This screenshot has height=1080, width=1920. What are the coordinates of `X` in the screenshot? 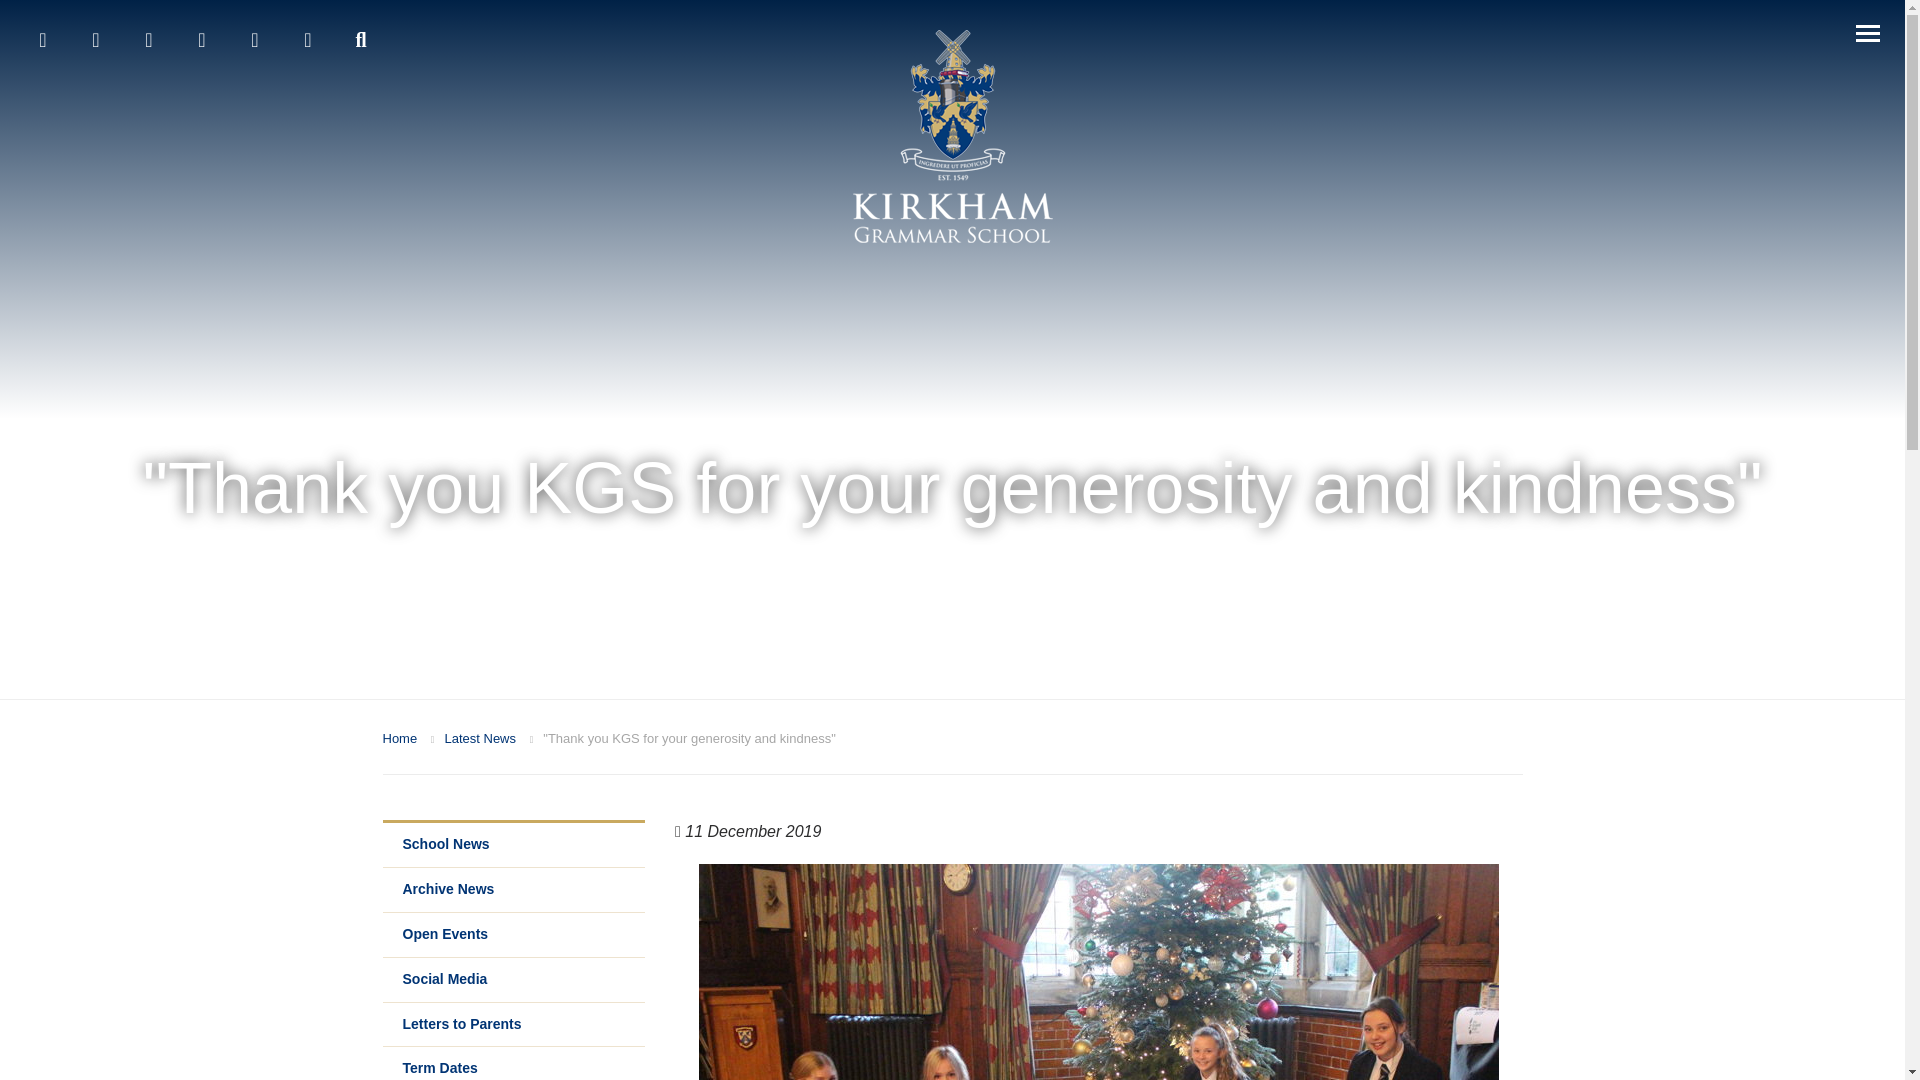 It's located at (96, 40).